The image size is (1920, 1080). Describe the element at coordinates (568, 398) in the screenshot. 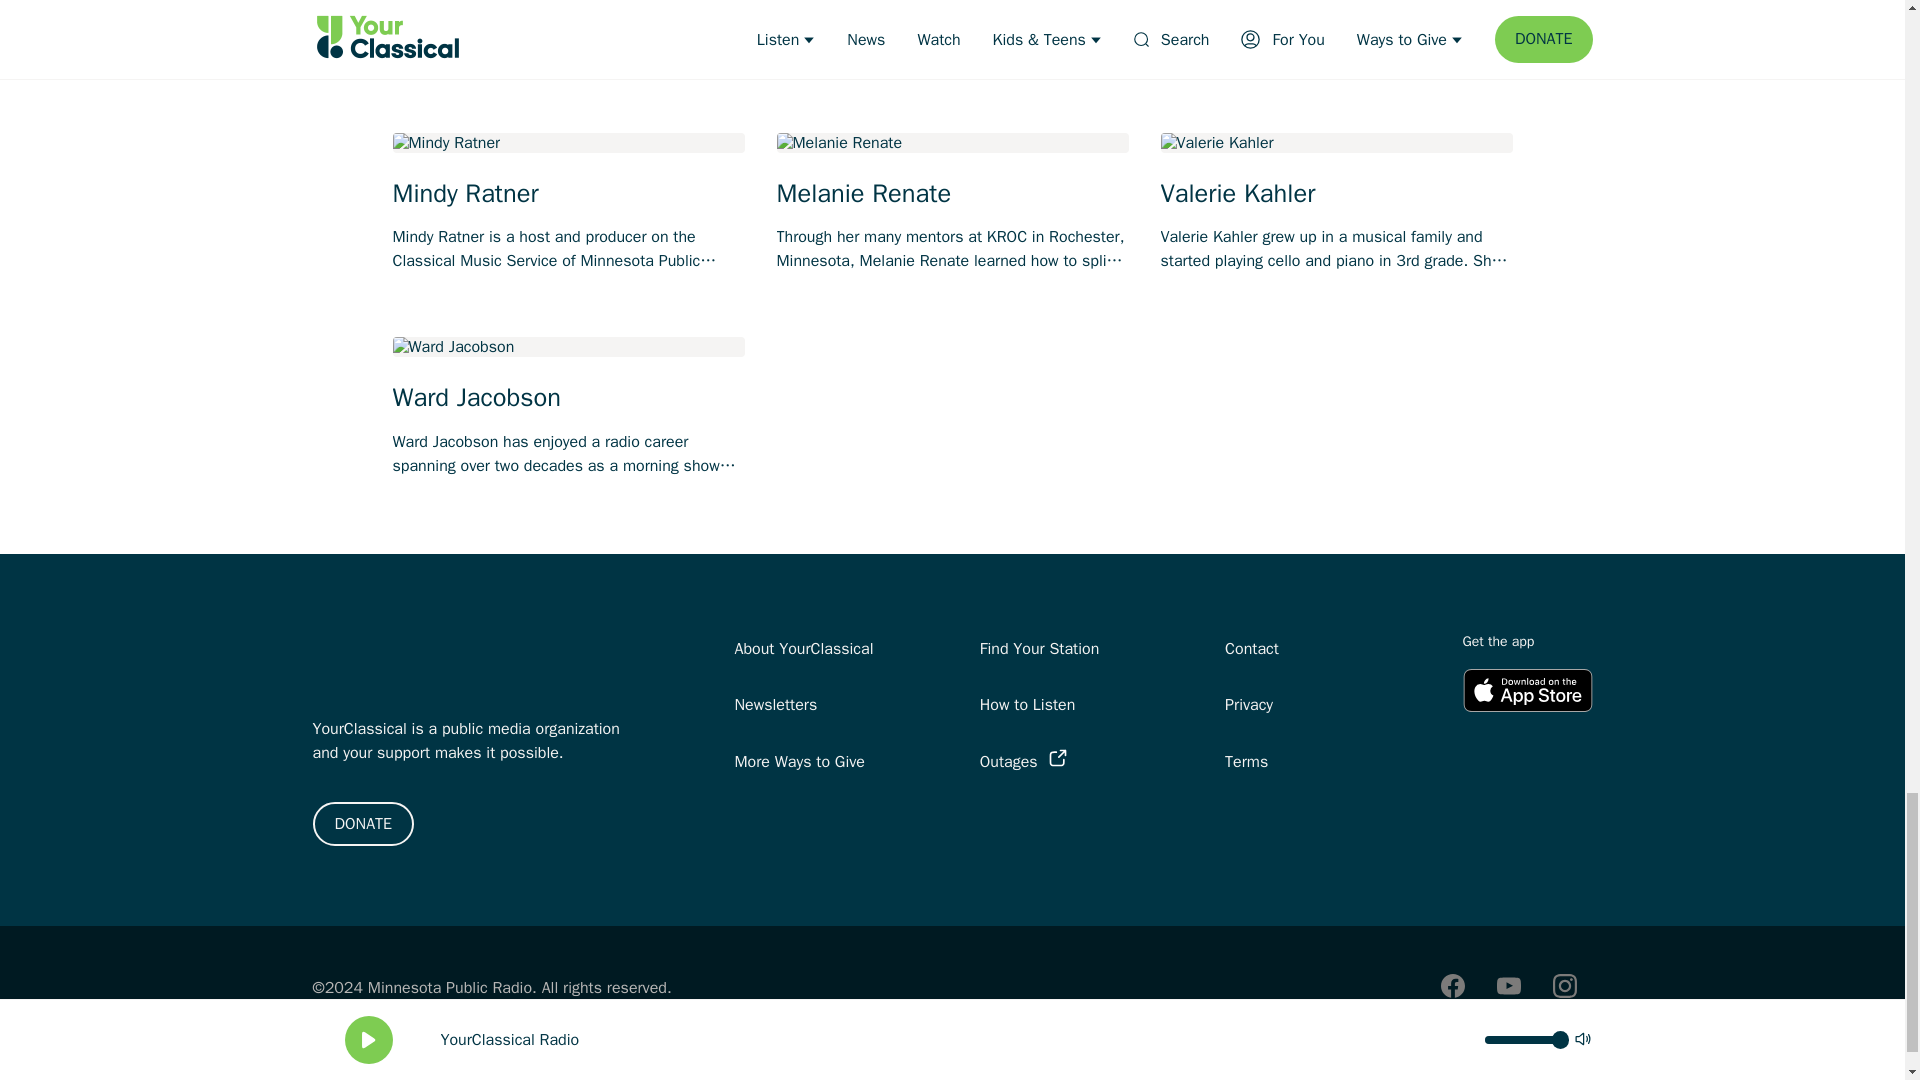

I see `Ward Jacobson` at that location.